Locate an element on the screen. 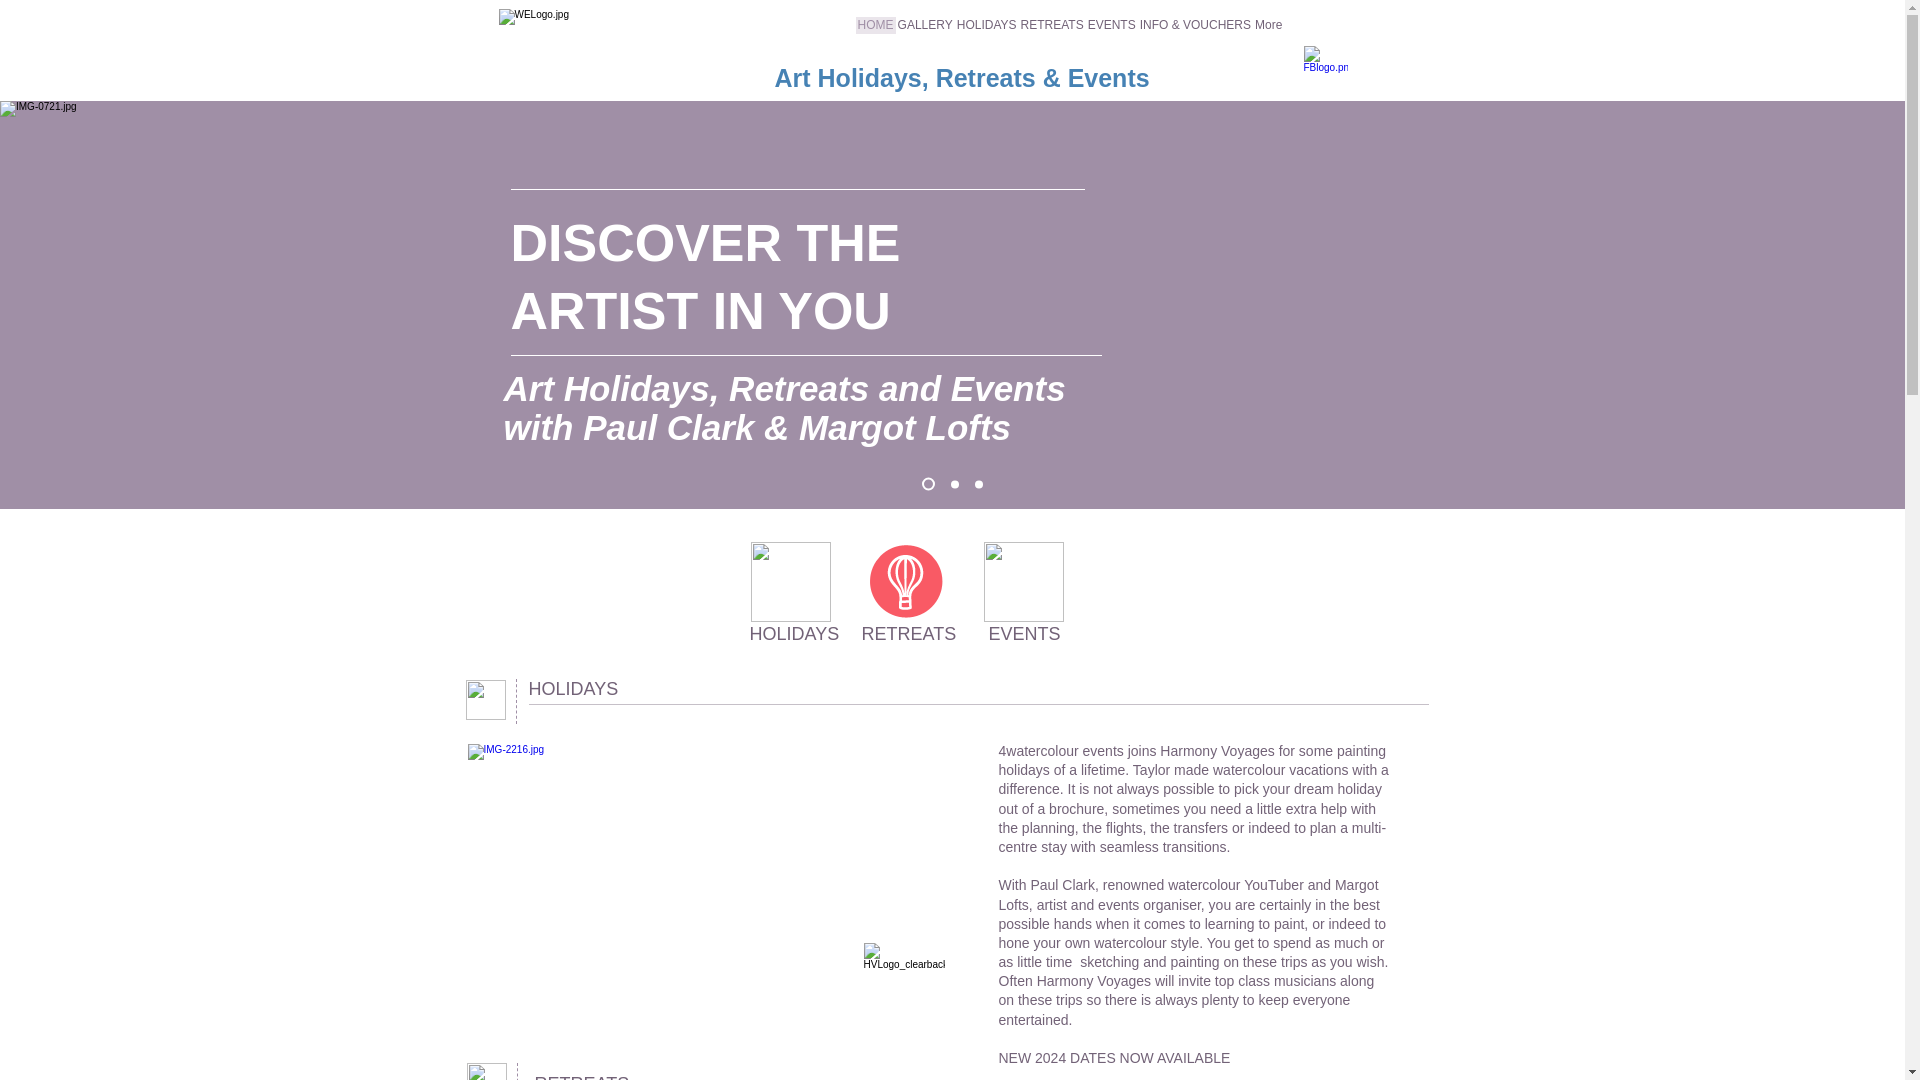 The width and height of the screenshot is (1920, 1080). RETREATS is located at coordinates (1052, 32).